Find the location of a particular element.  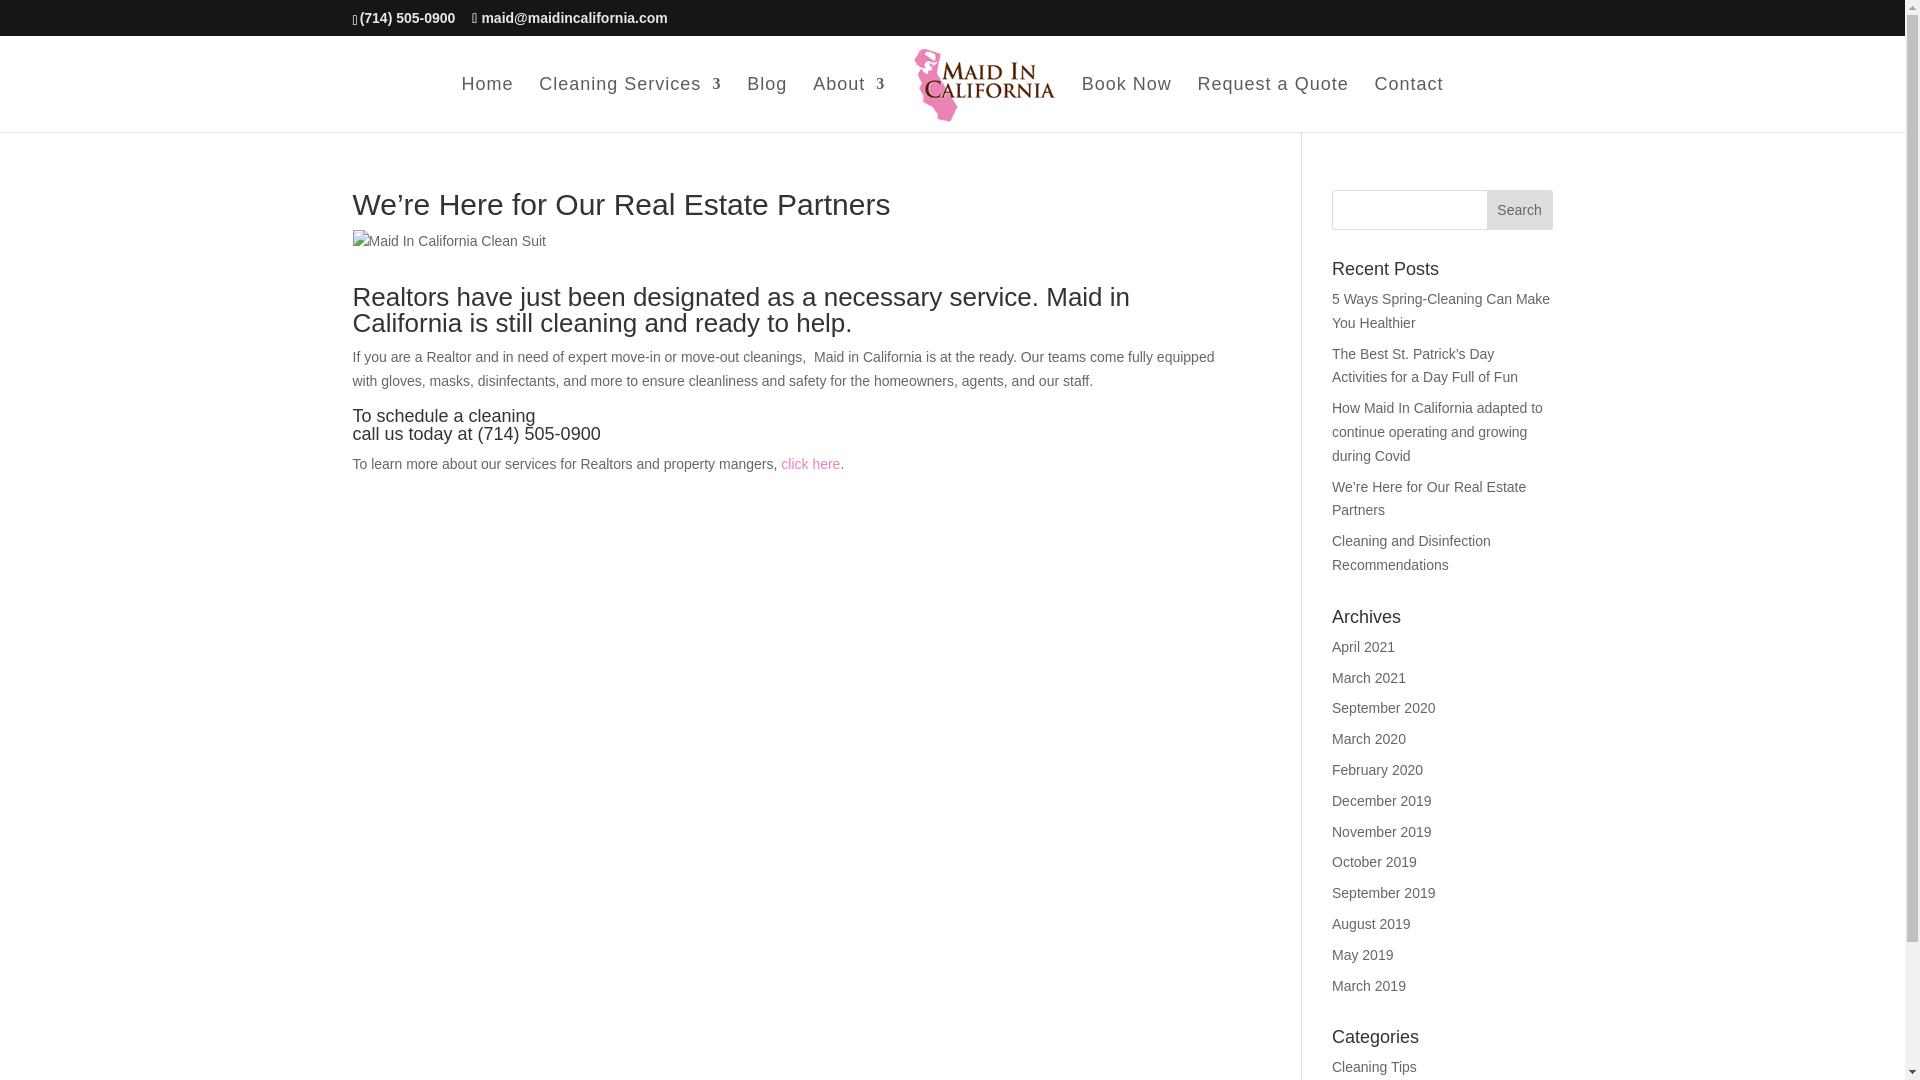

5 Ways Spring-Cleaning Can Make You Healthier is located at coordinates (1440, 310).